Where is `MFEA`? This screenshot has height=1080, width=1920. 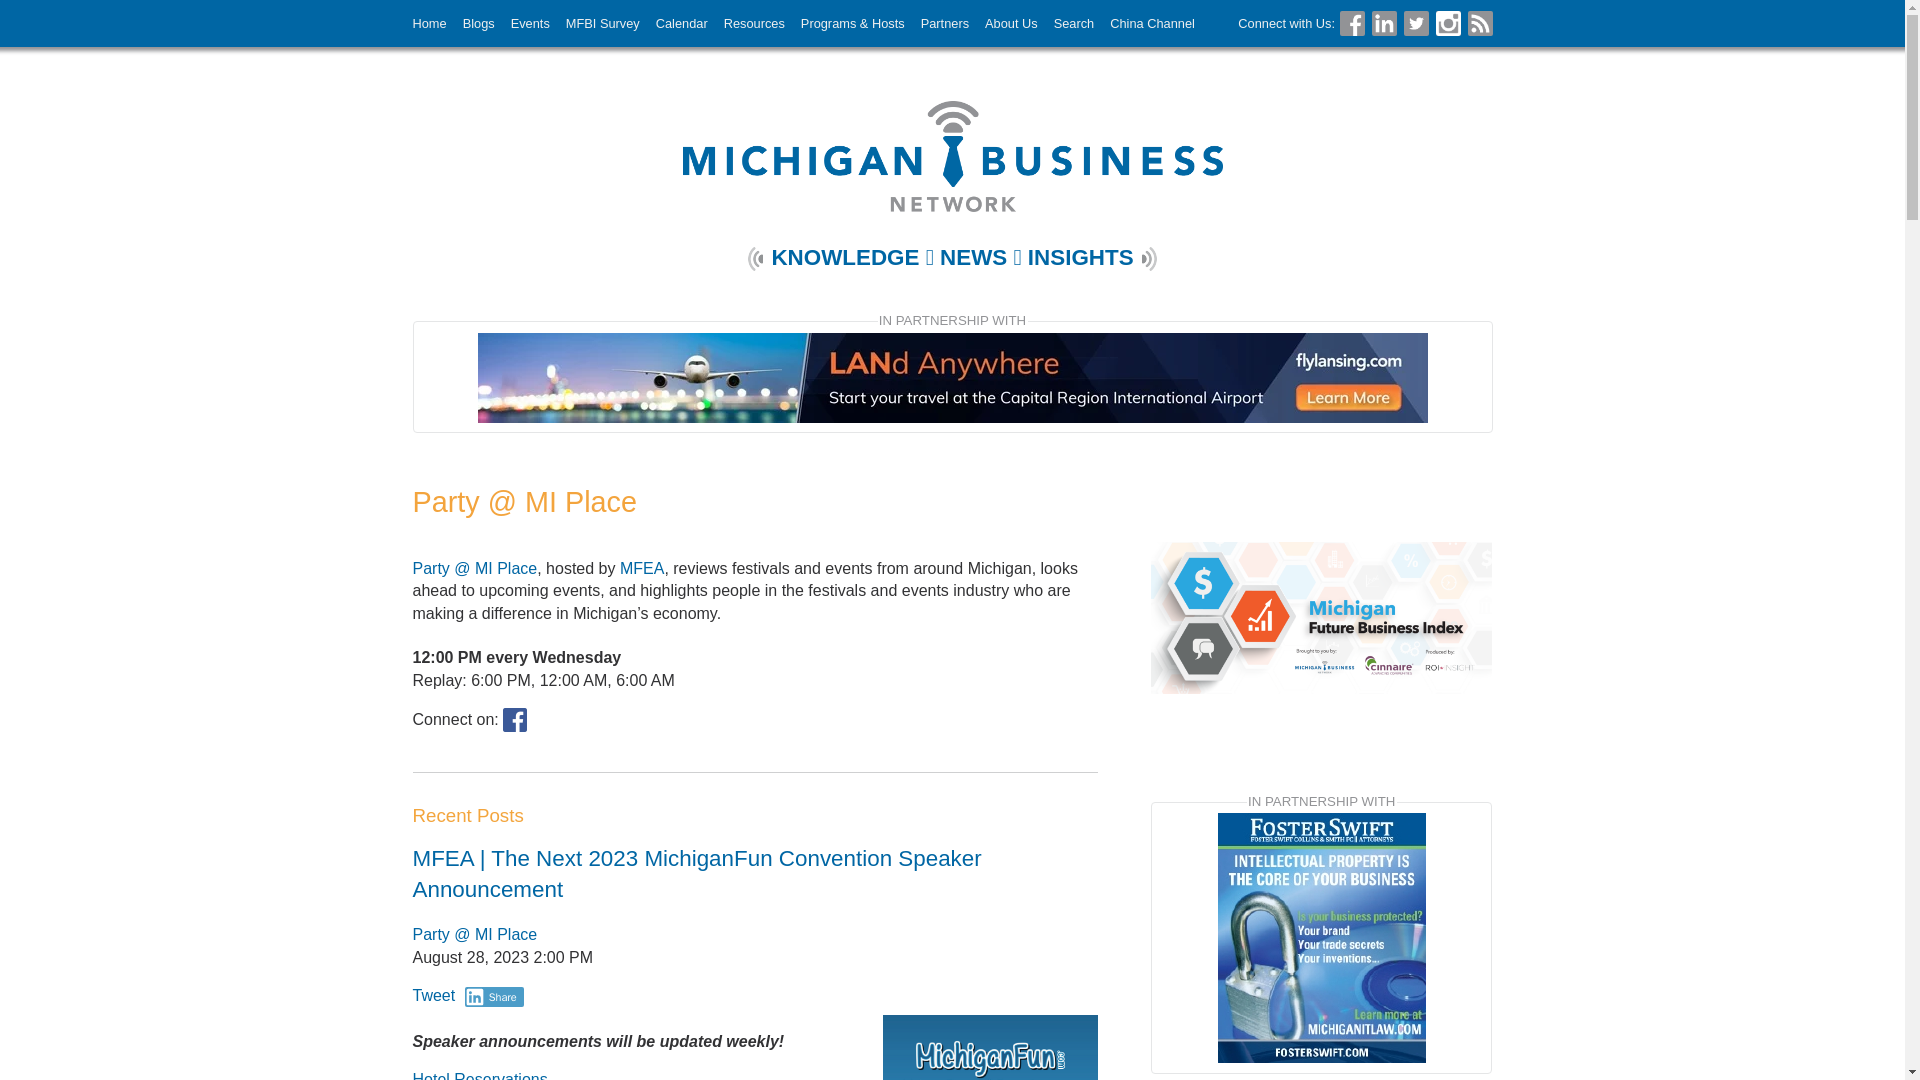
MFEA is located at coordinates (642, 568).